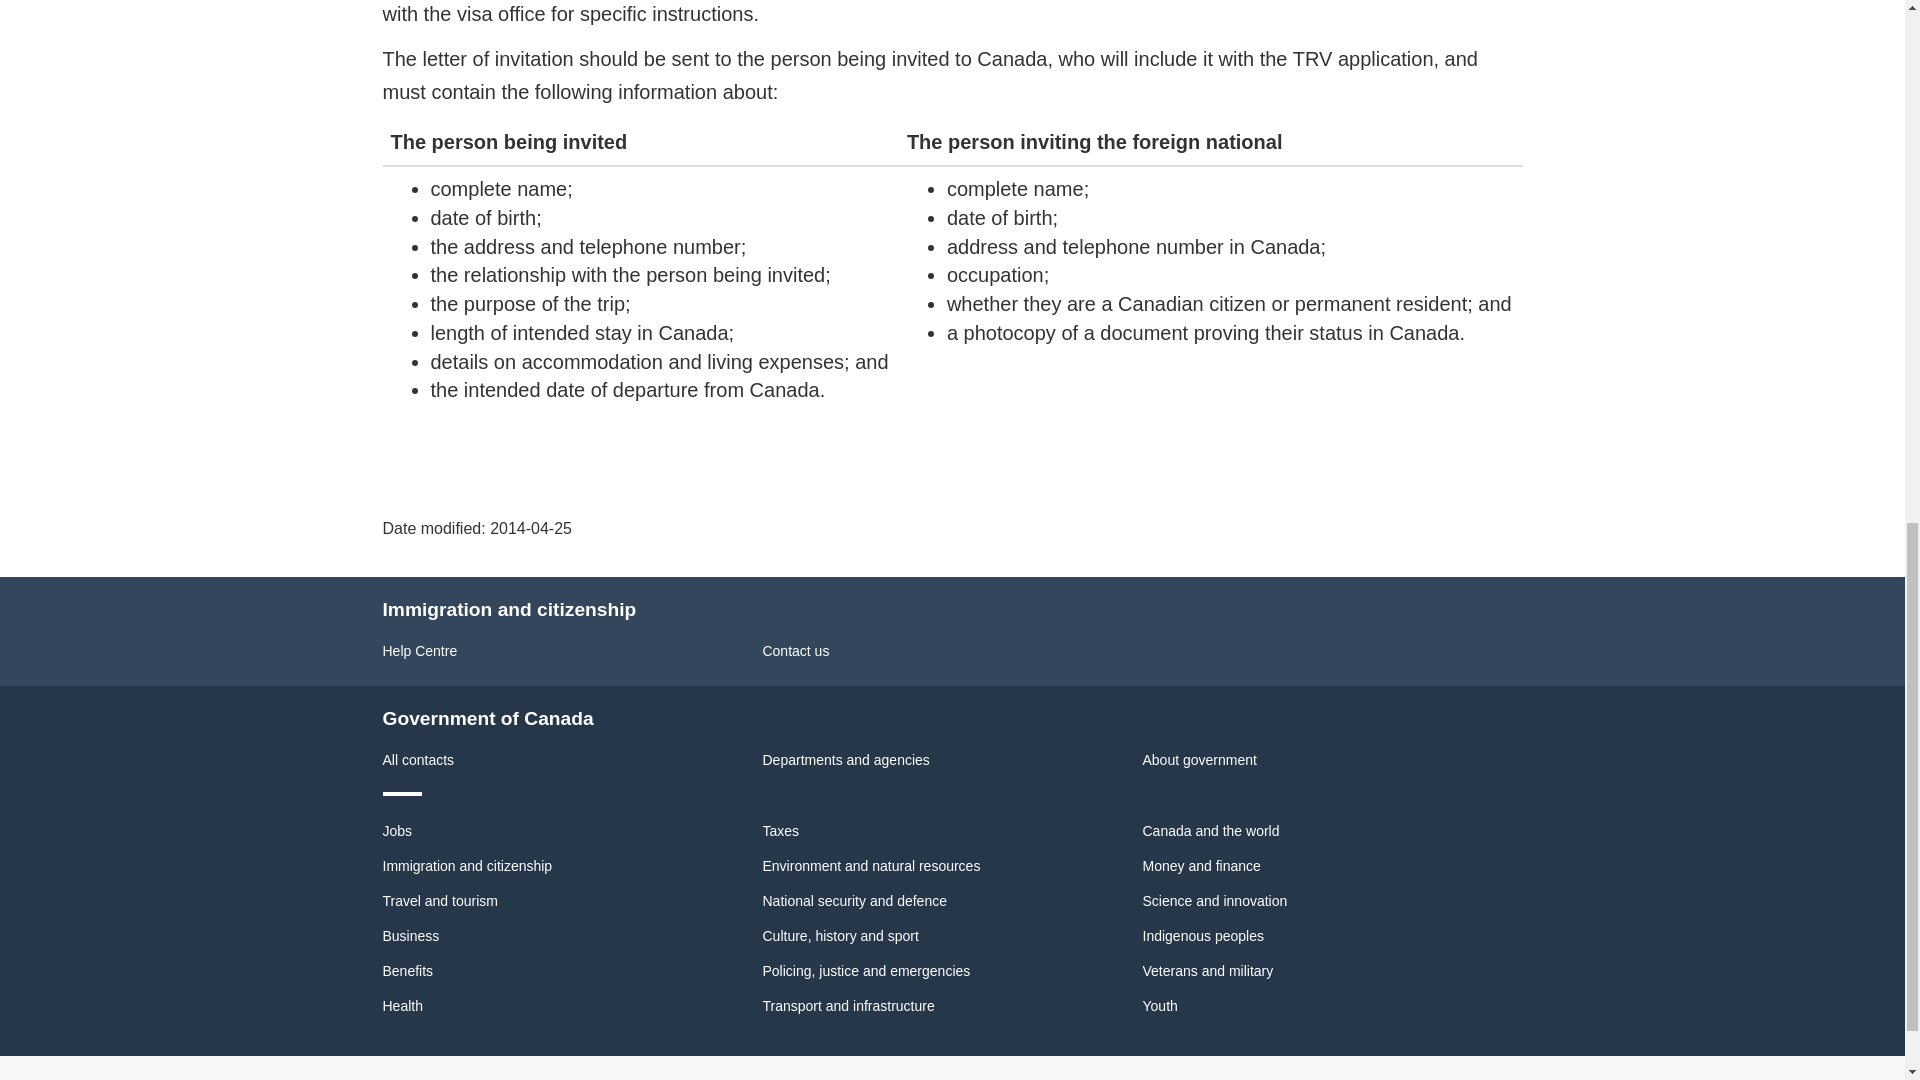 This screenshot has height=1080, width=1920. Describe the element at coordinates (418, 759) in the screenshot. I see `All contacts` at that location.